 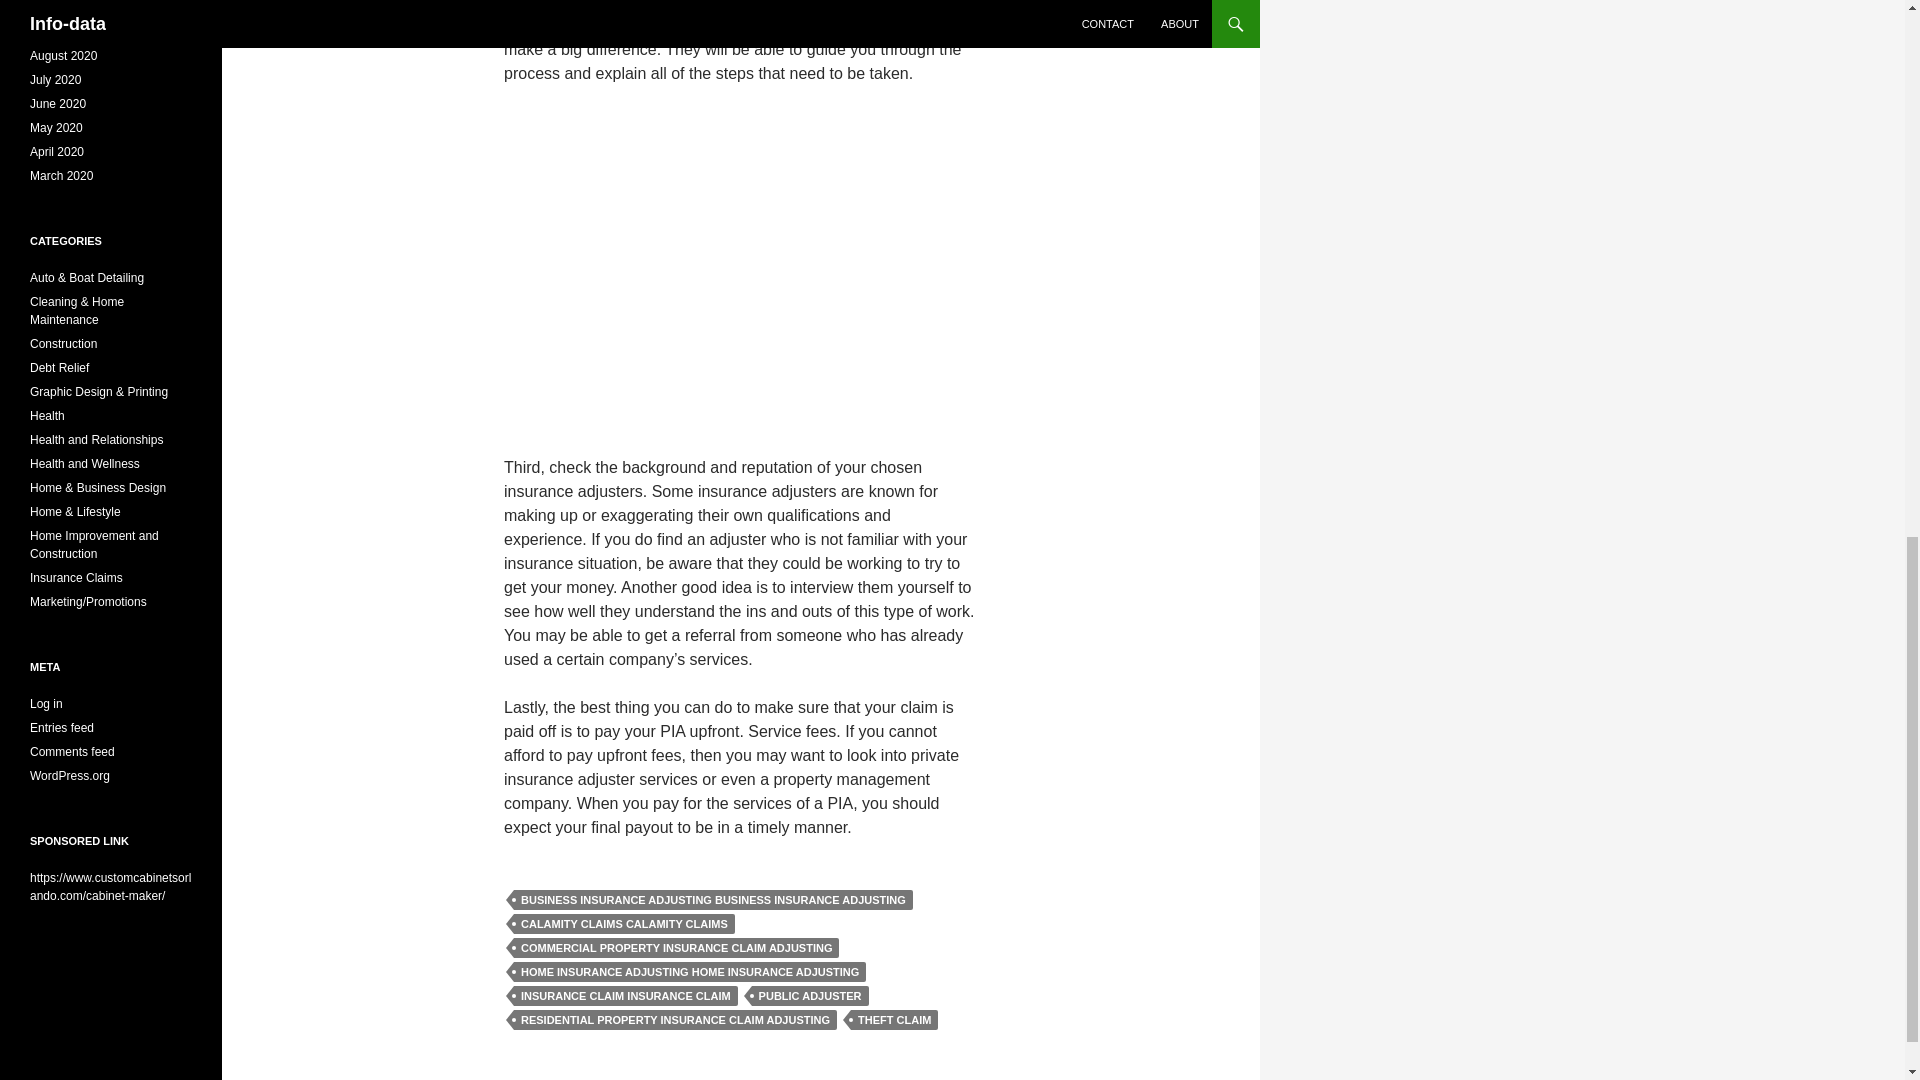 What do you see at coordinates (714, 900) in the screenshot?
I see `BUSINESS INSURANCE ADJUSTING BUSINESS INSURANCE ADJUSTING` at bounding box center [714, 900].